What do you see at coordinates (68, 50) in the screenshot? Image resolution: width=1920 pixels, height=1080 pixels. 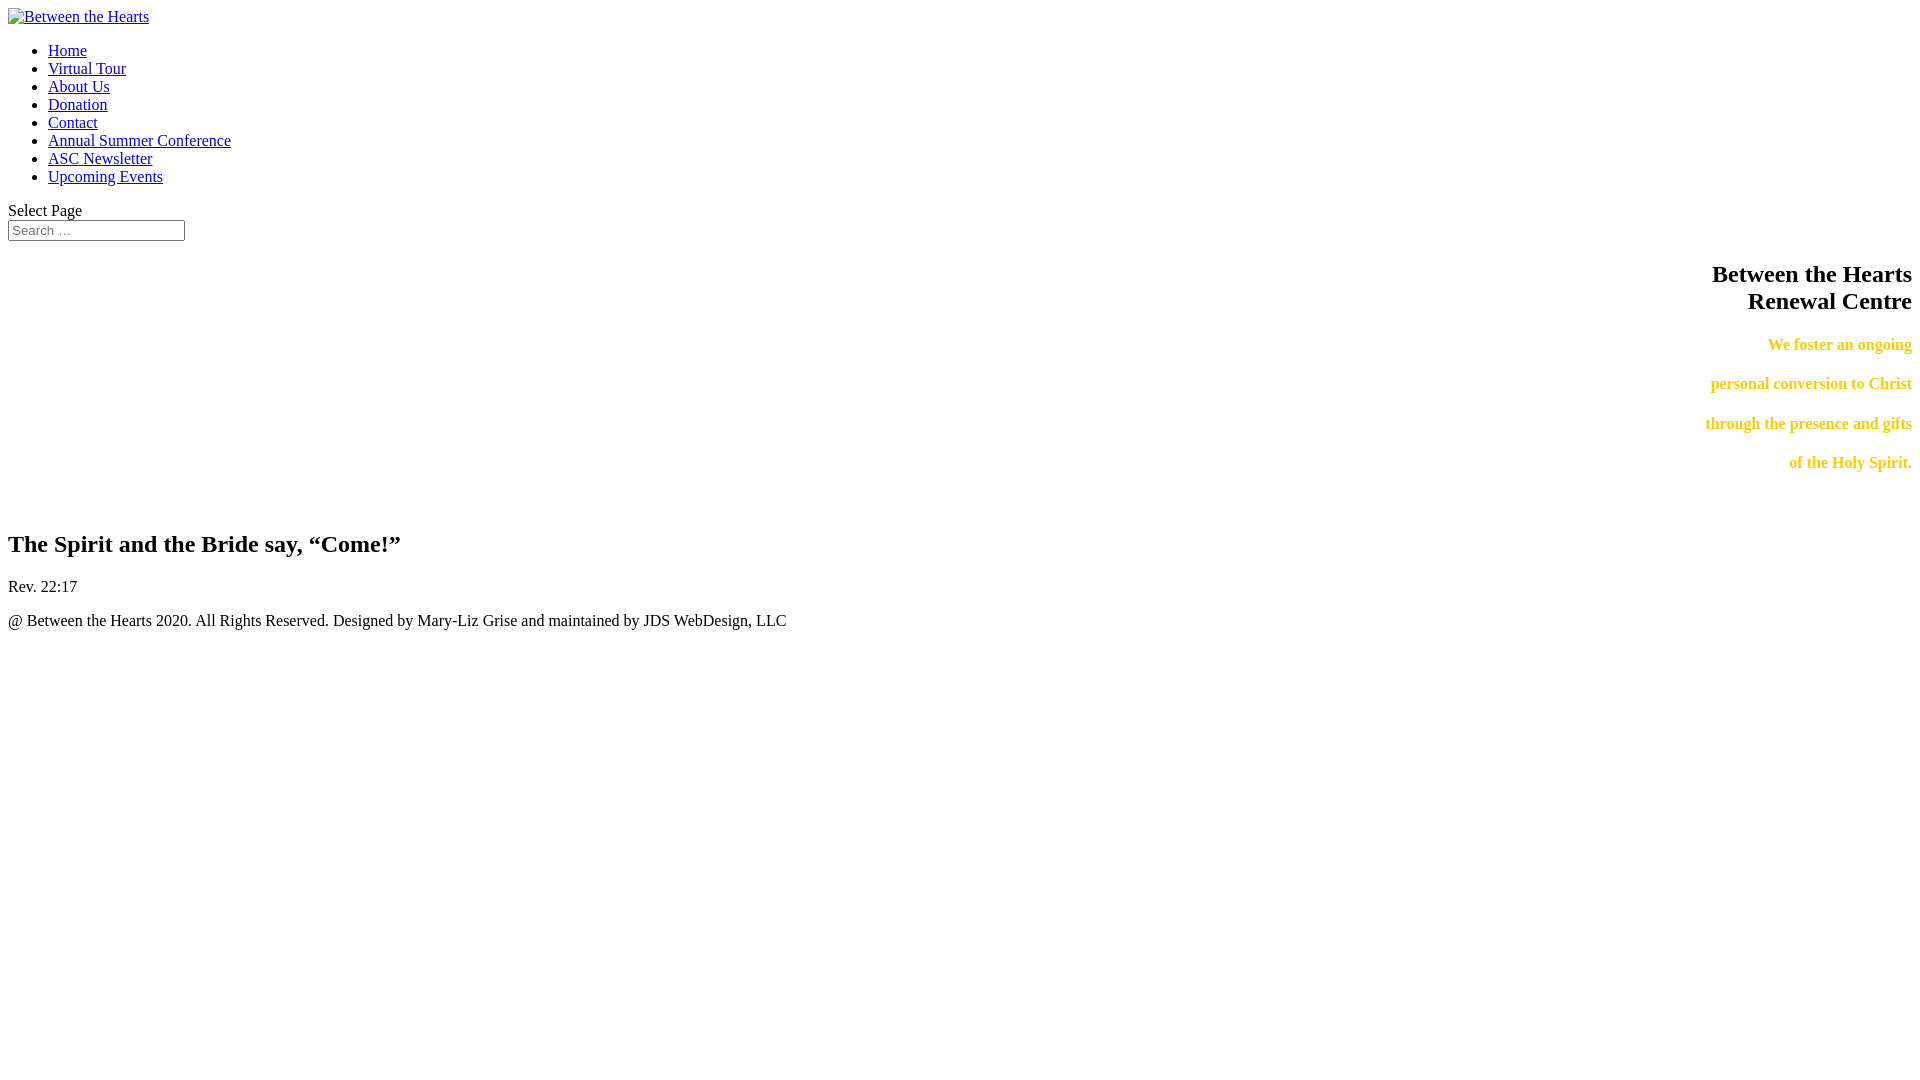 I see `Home` at bounding box center [68, 50].